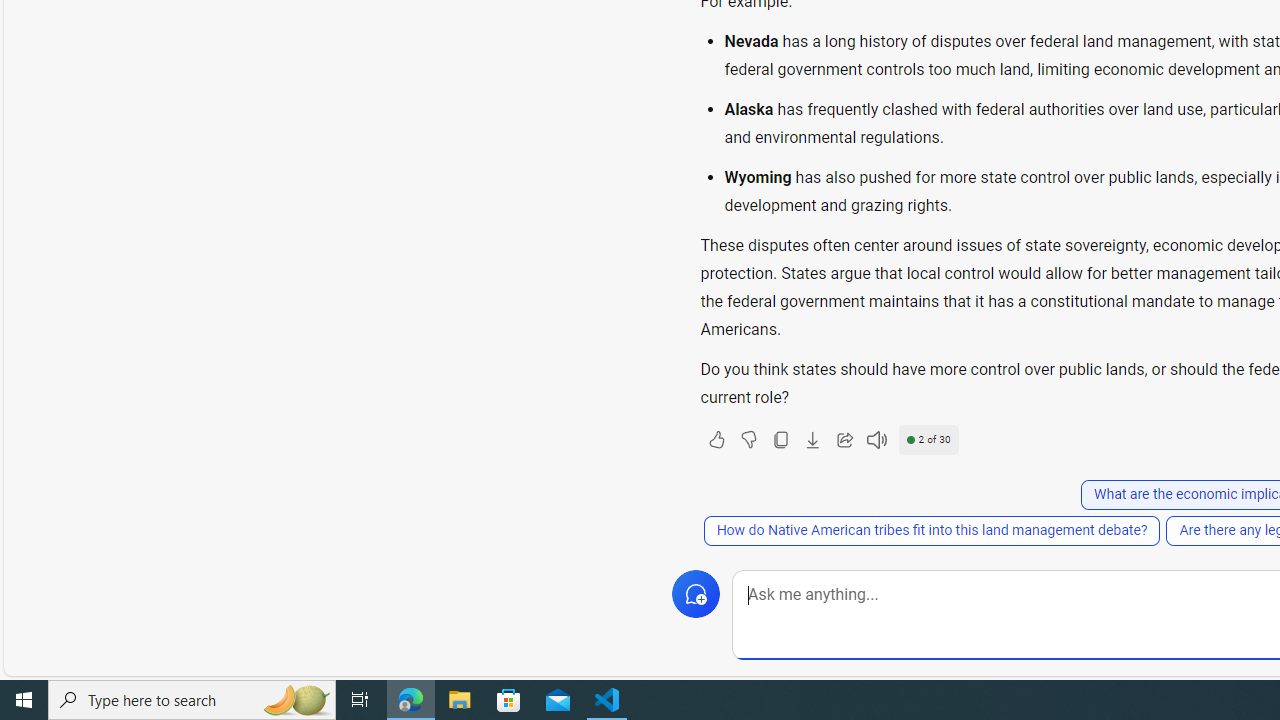 This screenshot has width=1280, height=720. I want to click on Share, so click(844, 440).